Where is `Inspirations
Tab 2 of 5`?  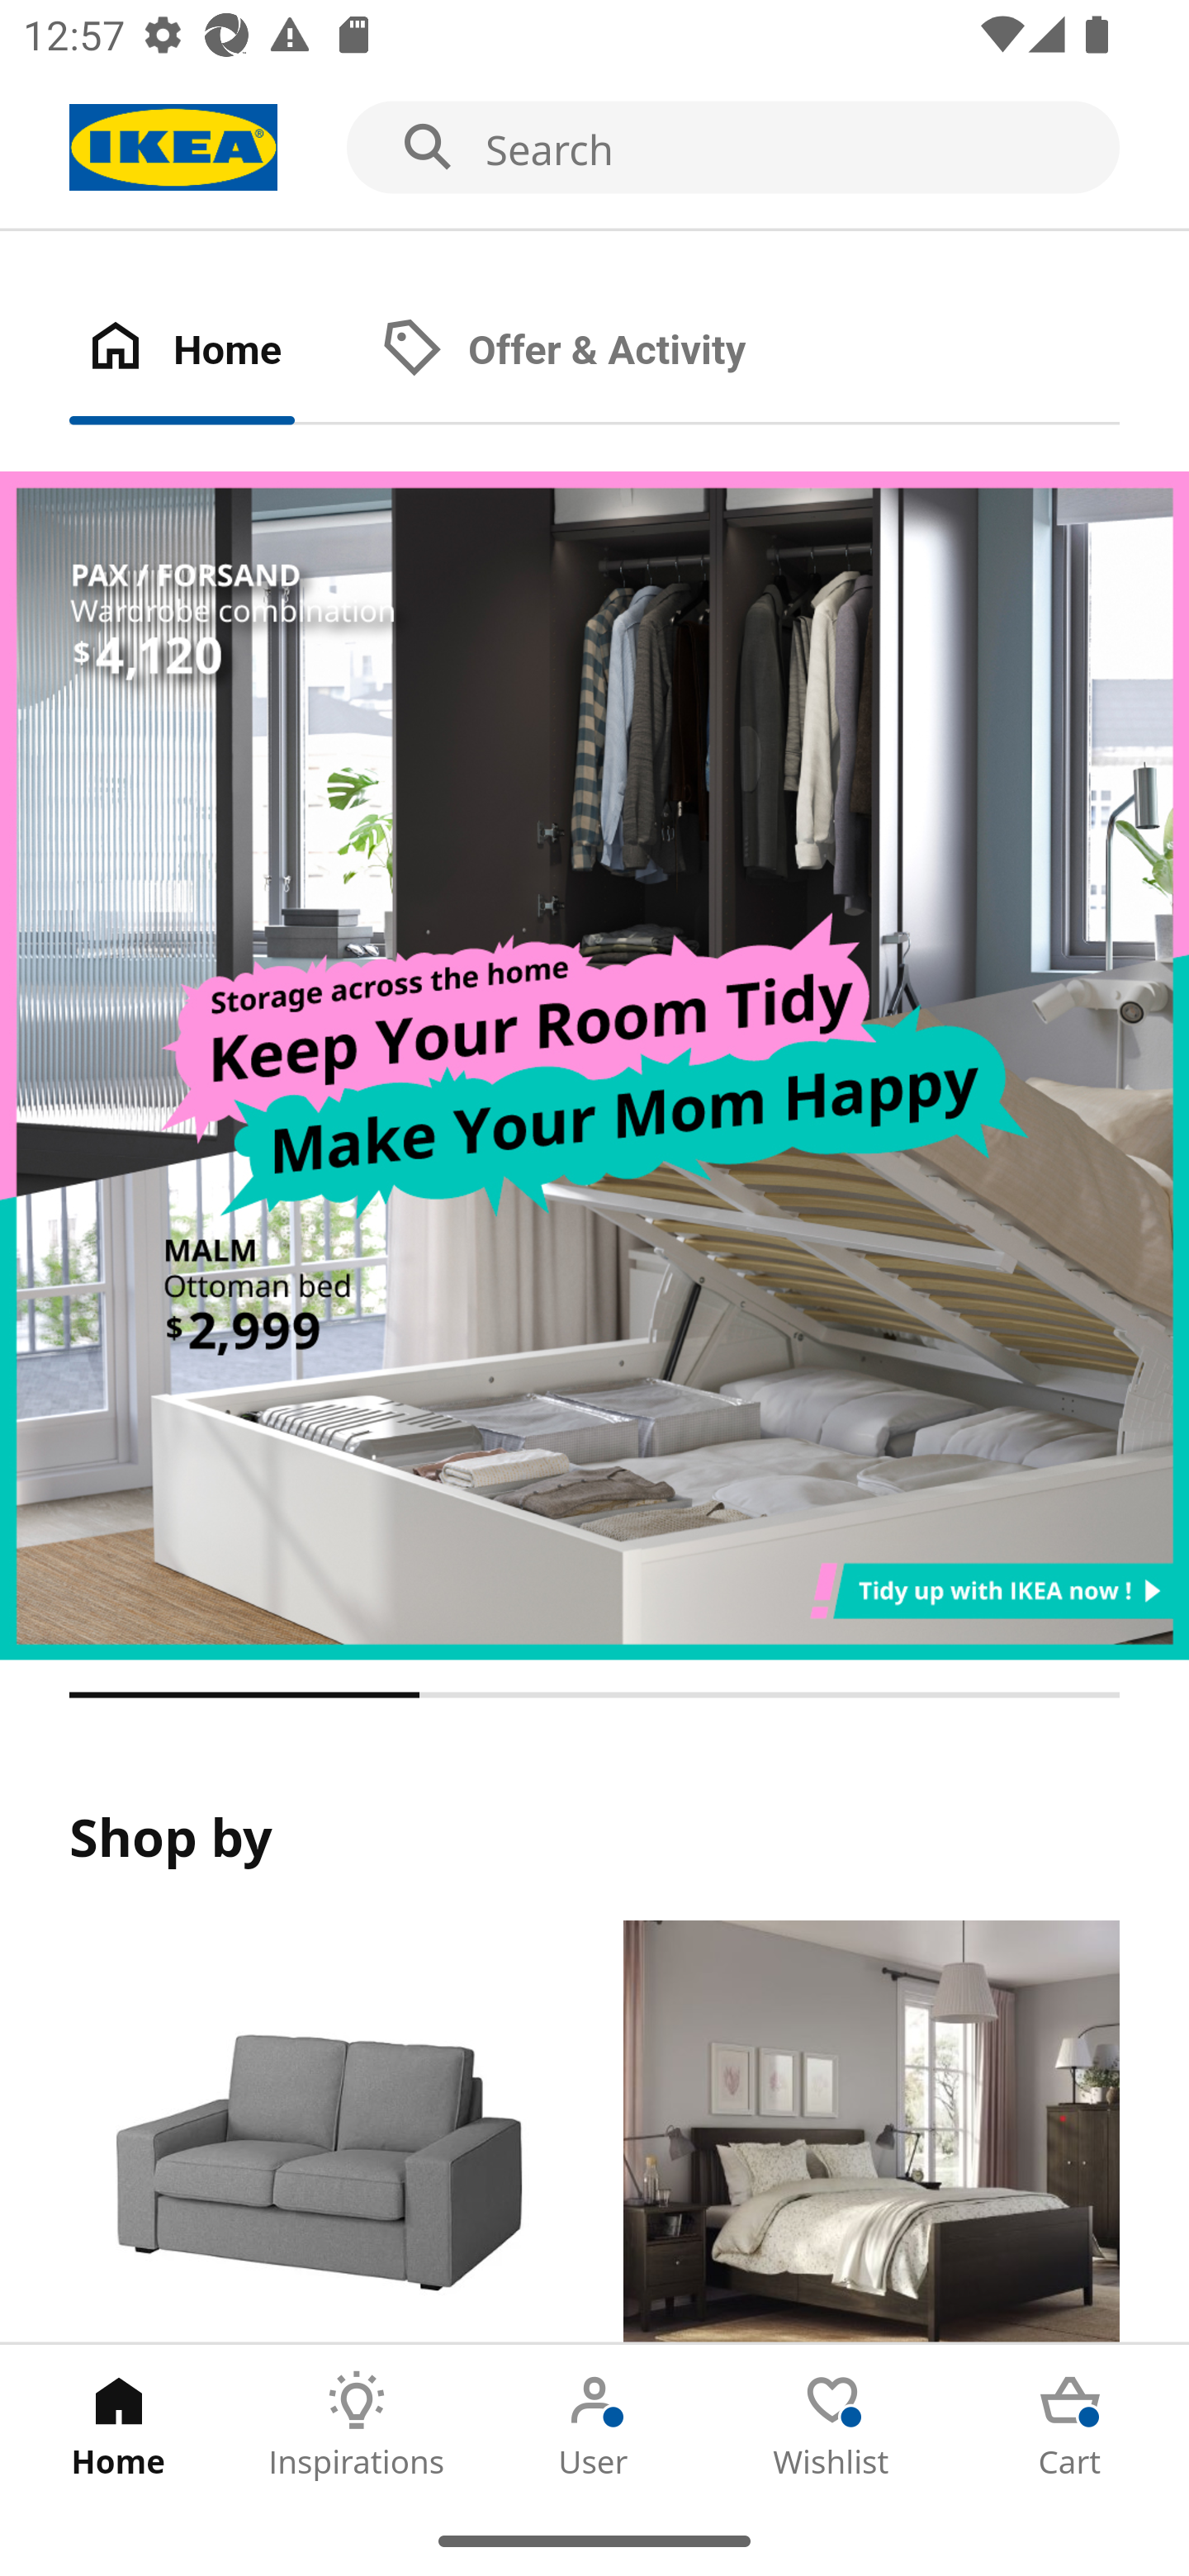
Inspirations
Tab 2 of 5 is located at coordinates (357, 2425).